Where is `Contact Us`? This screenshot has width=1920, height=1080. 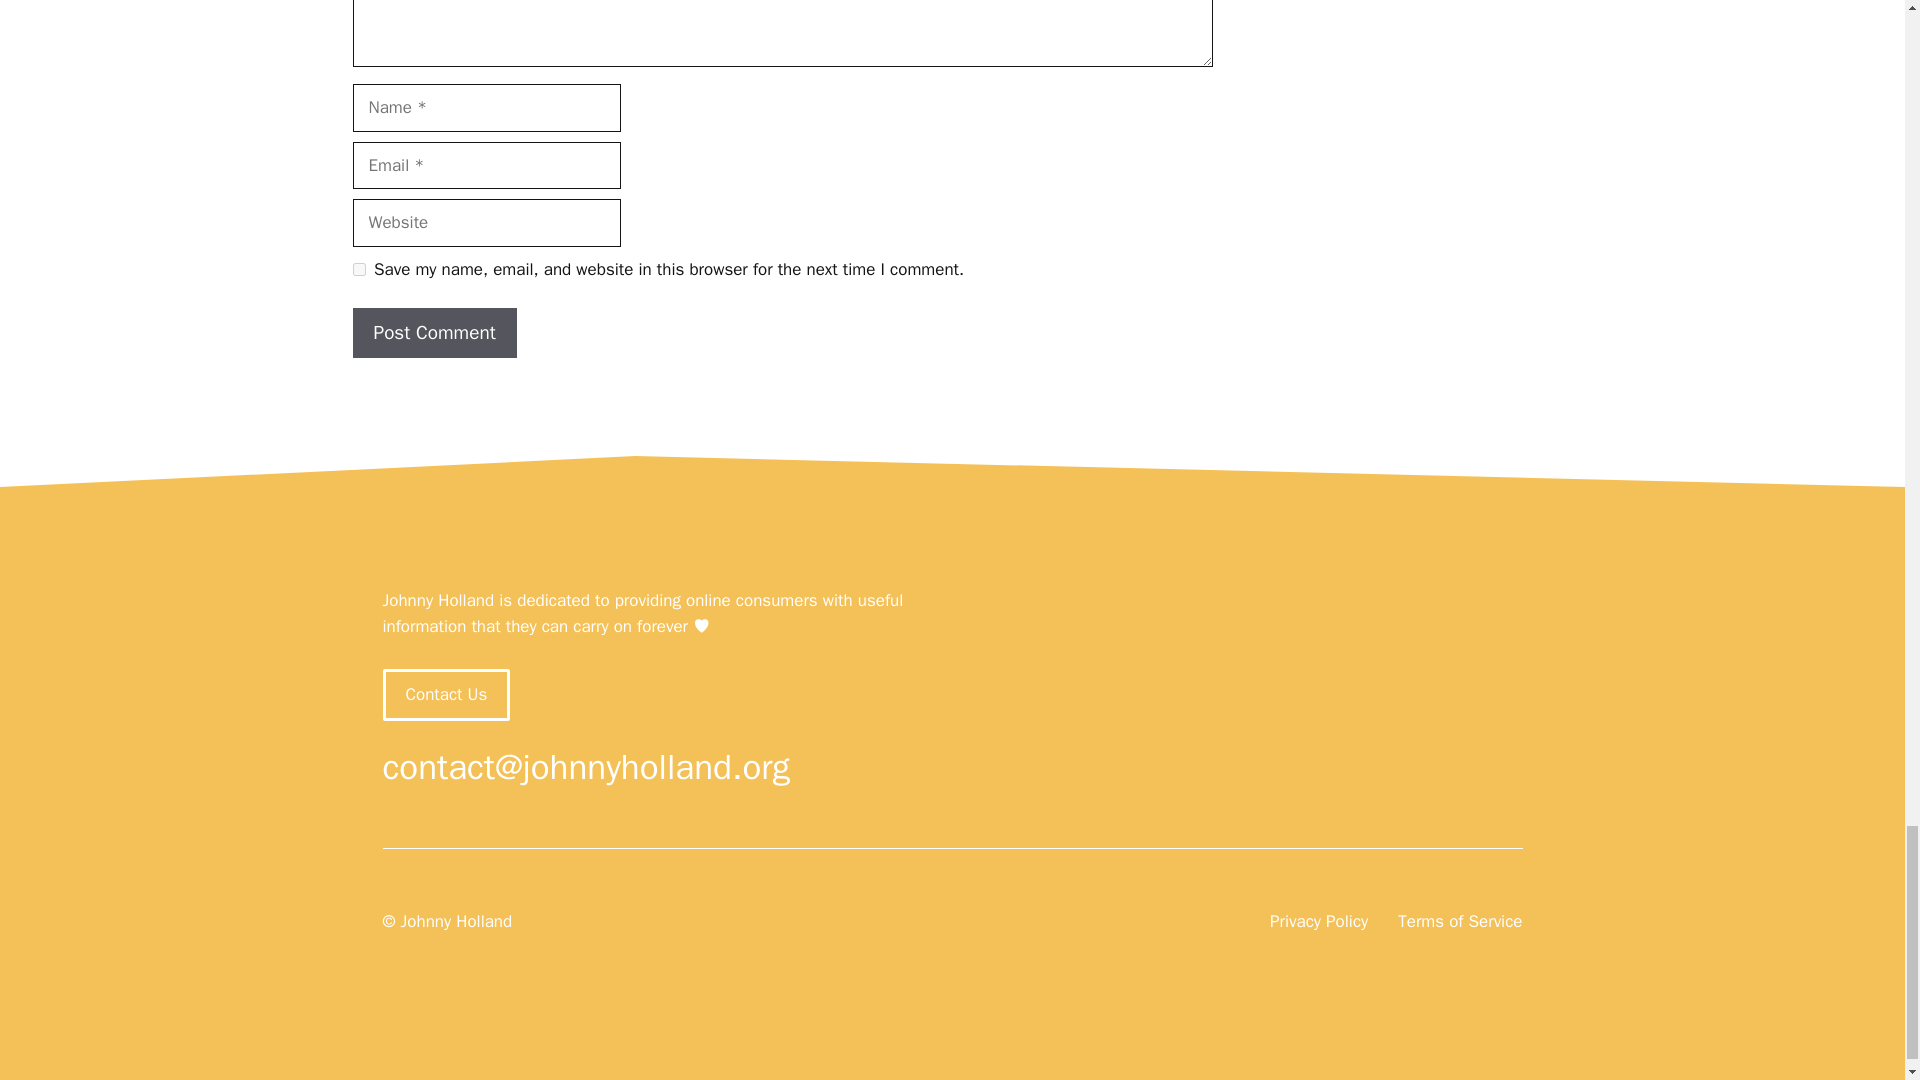
Contact Us is located at coordinates (446, 694).